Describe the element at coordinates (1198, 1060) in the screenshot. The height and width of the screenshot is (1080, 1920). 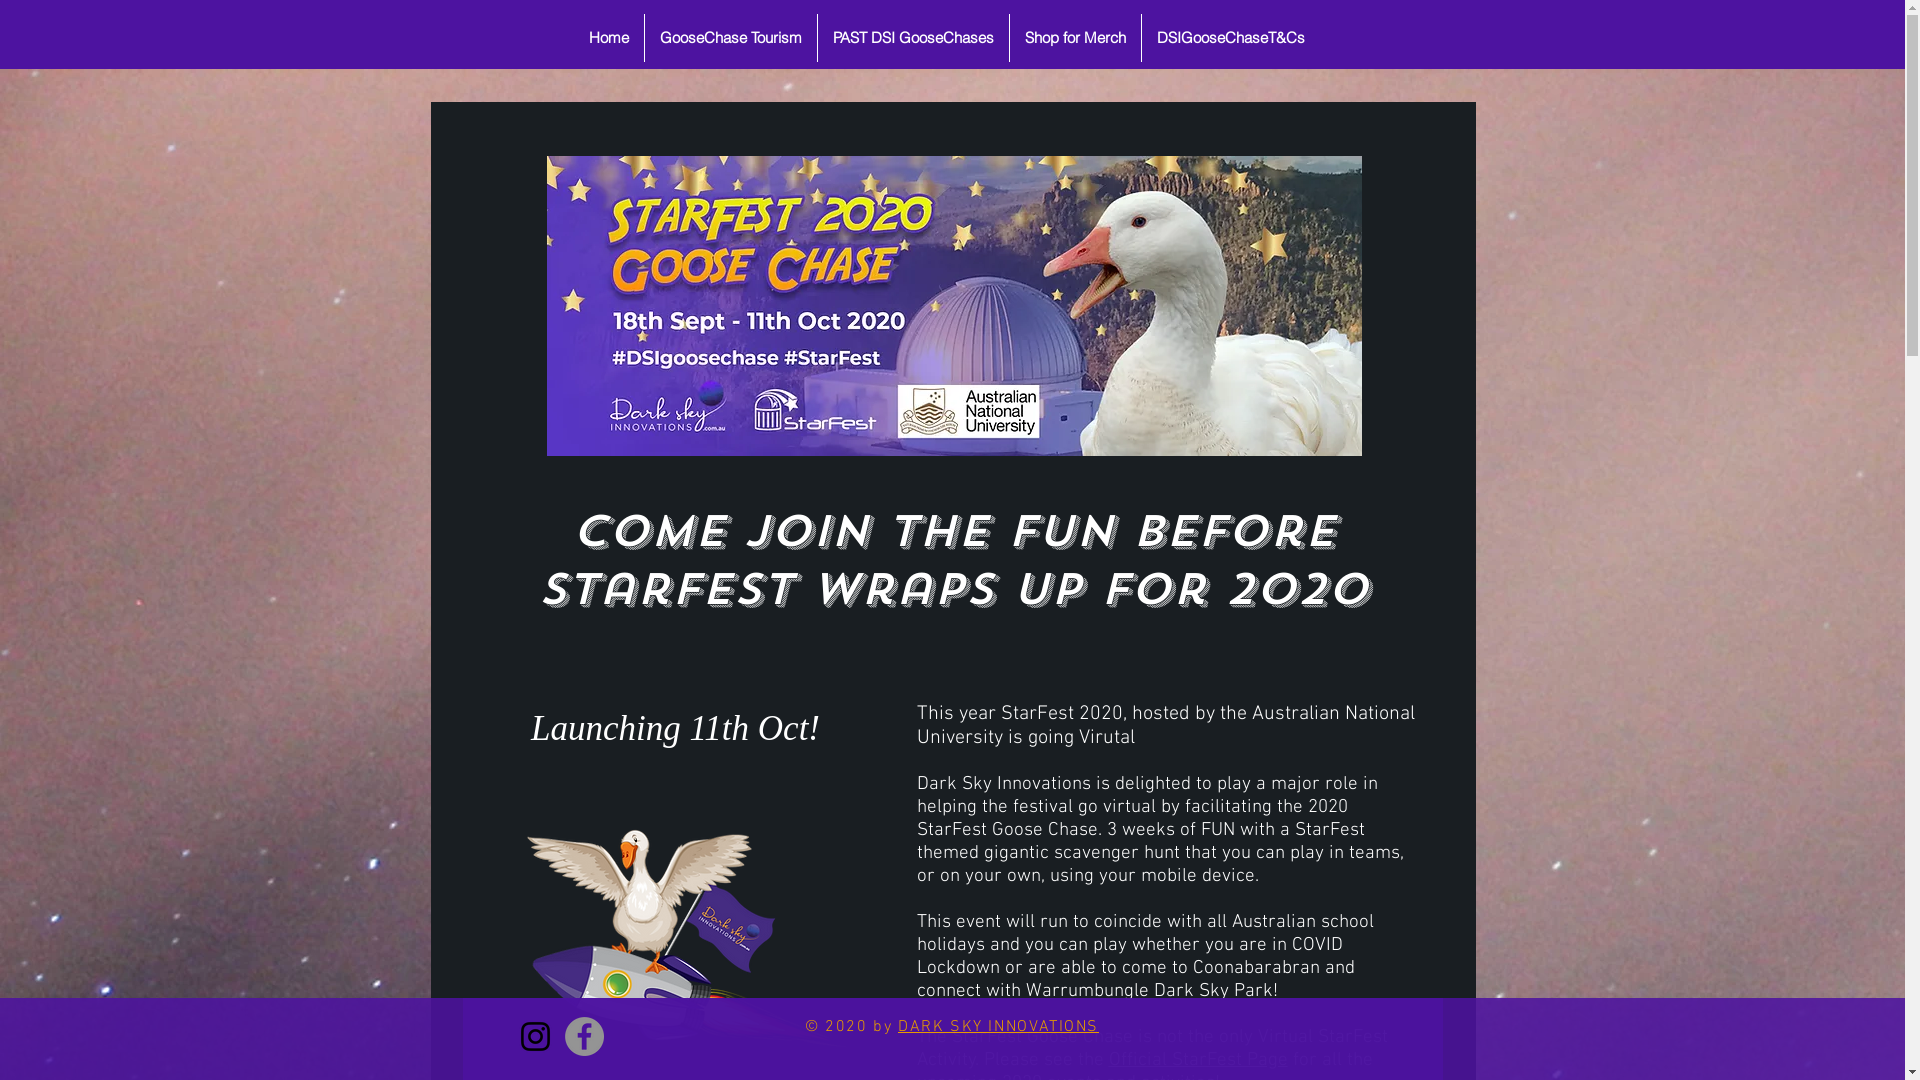
I see `Official StarFest Page` at that location.